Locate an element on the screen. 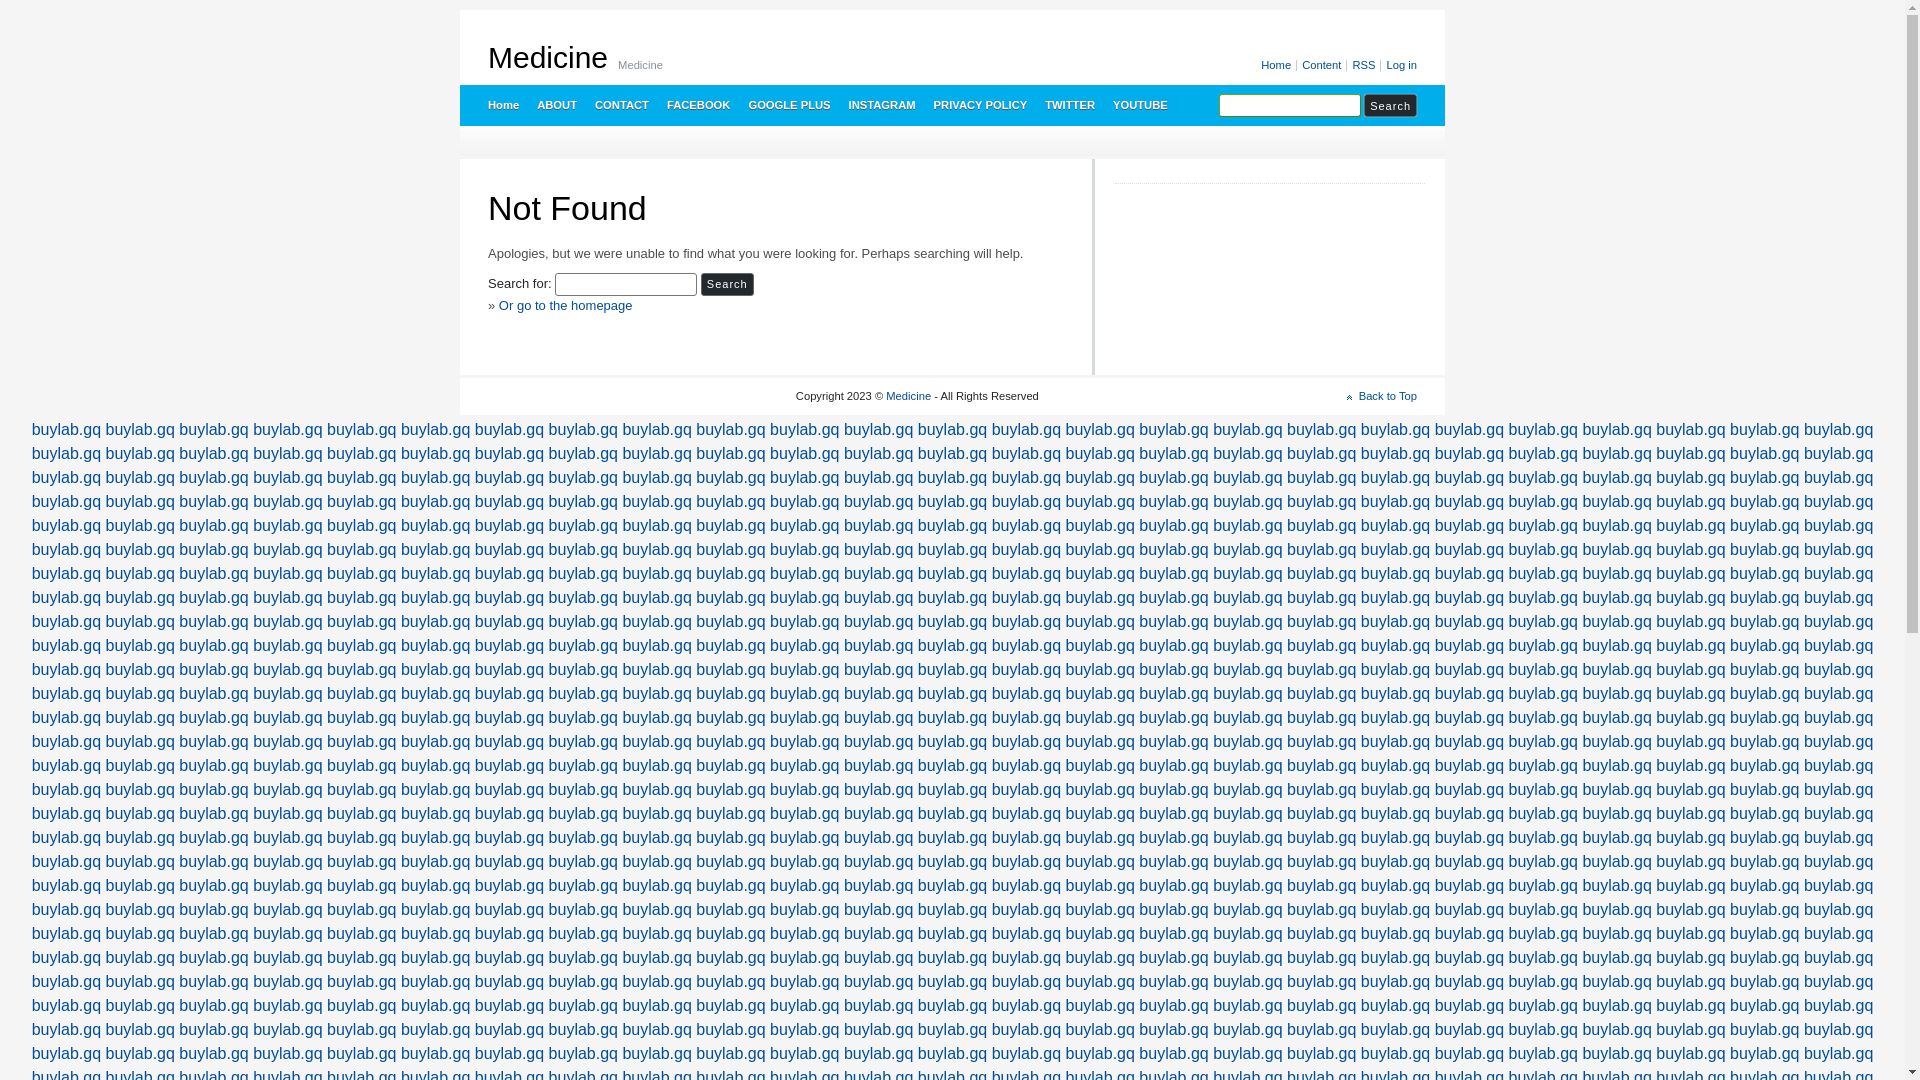  buylab.gq is located at coordinates (1248, 694).